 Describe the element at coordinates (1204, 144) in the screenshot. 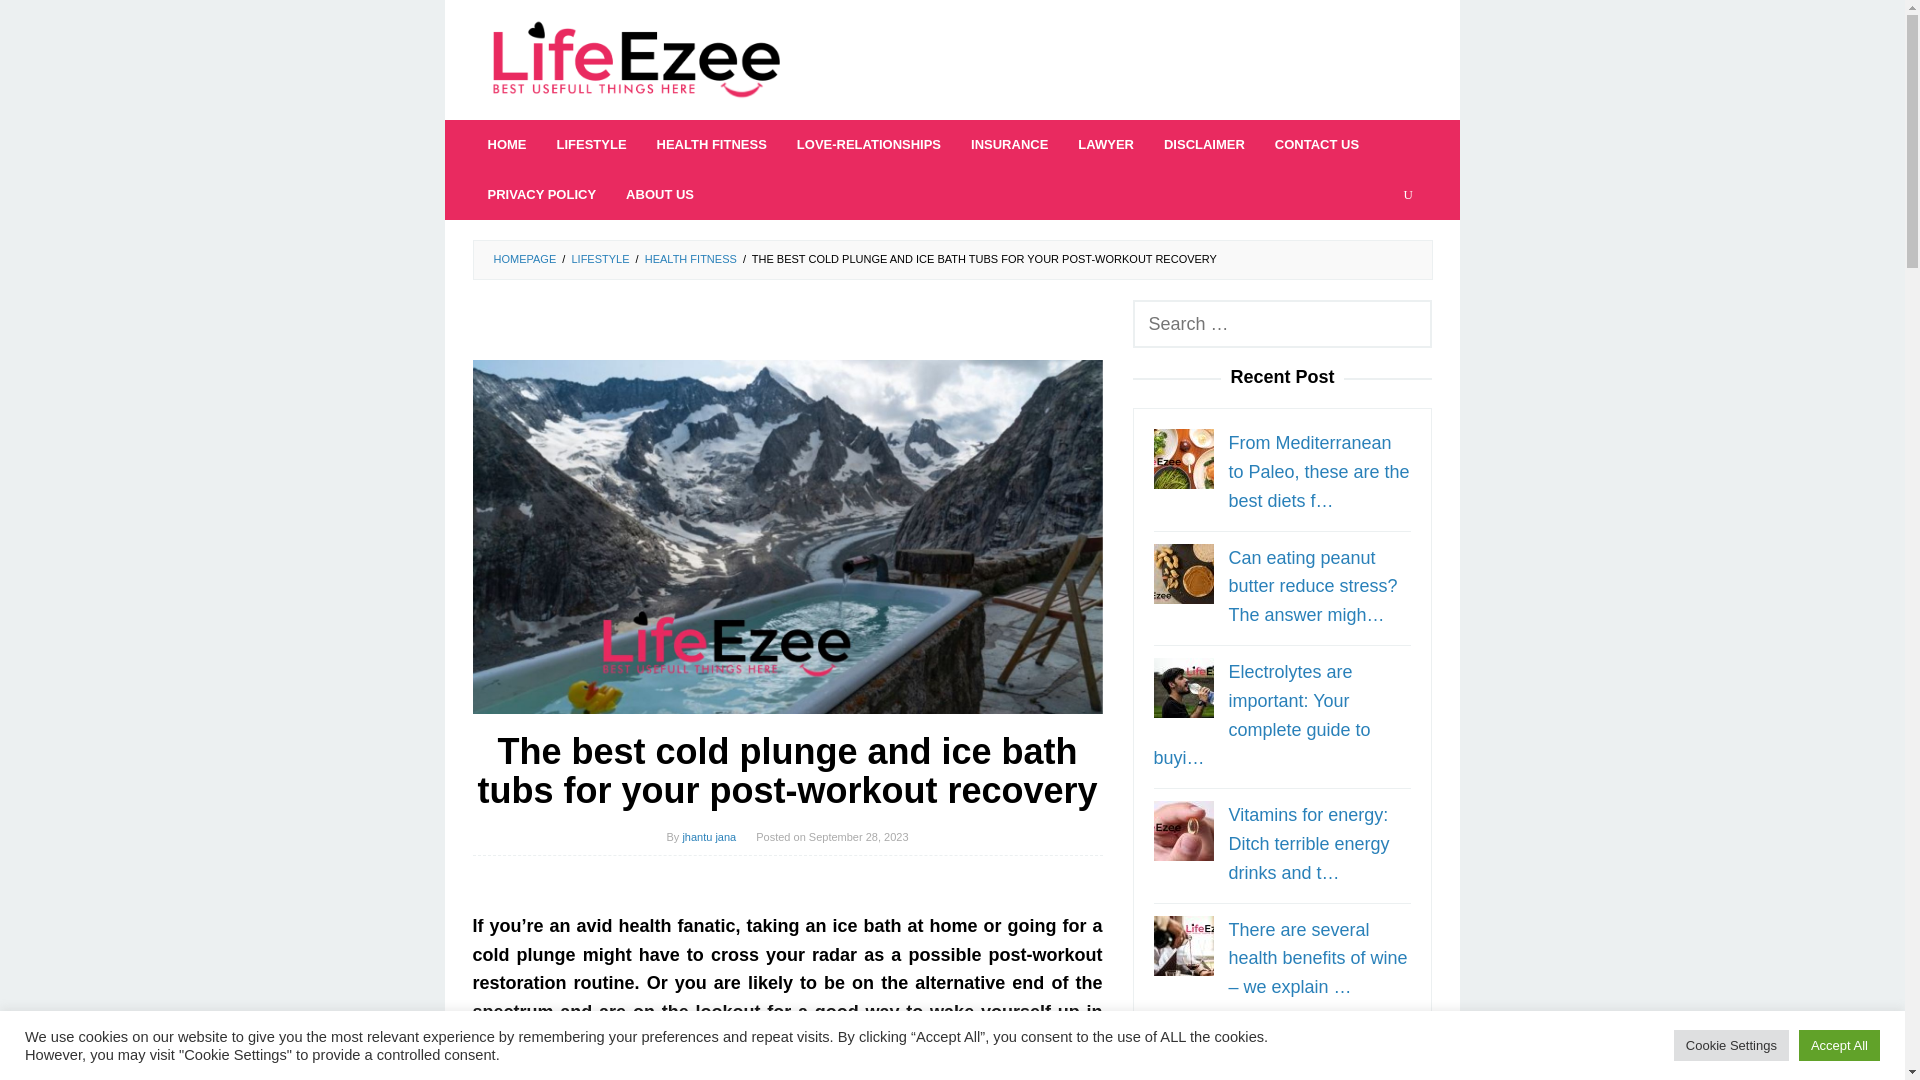

I see `DISCLAIMER` at that location.